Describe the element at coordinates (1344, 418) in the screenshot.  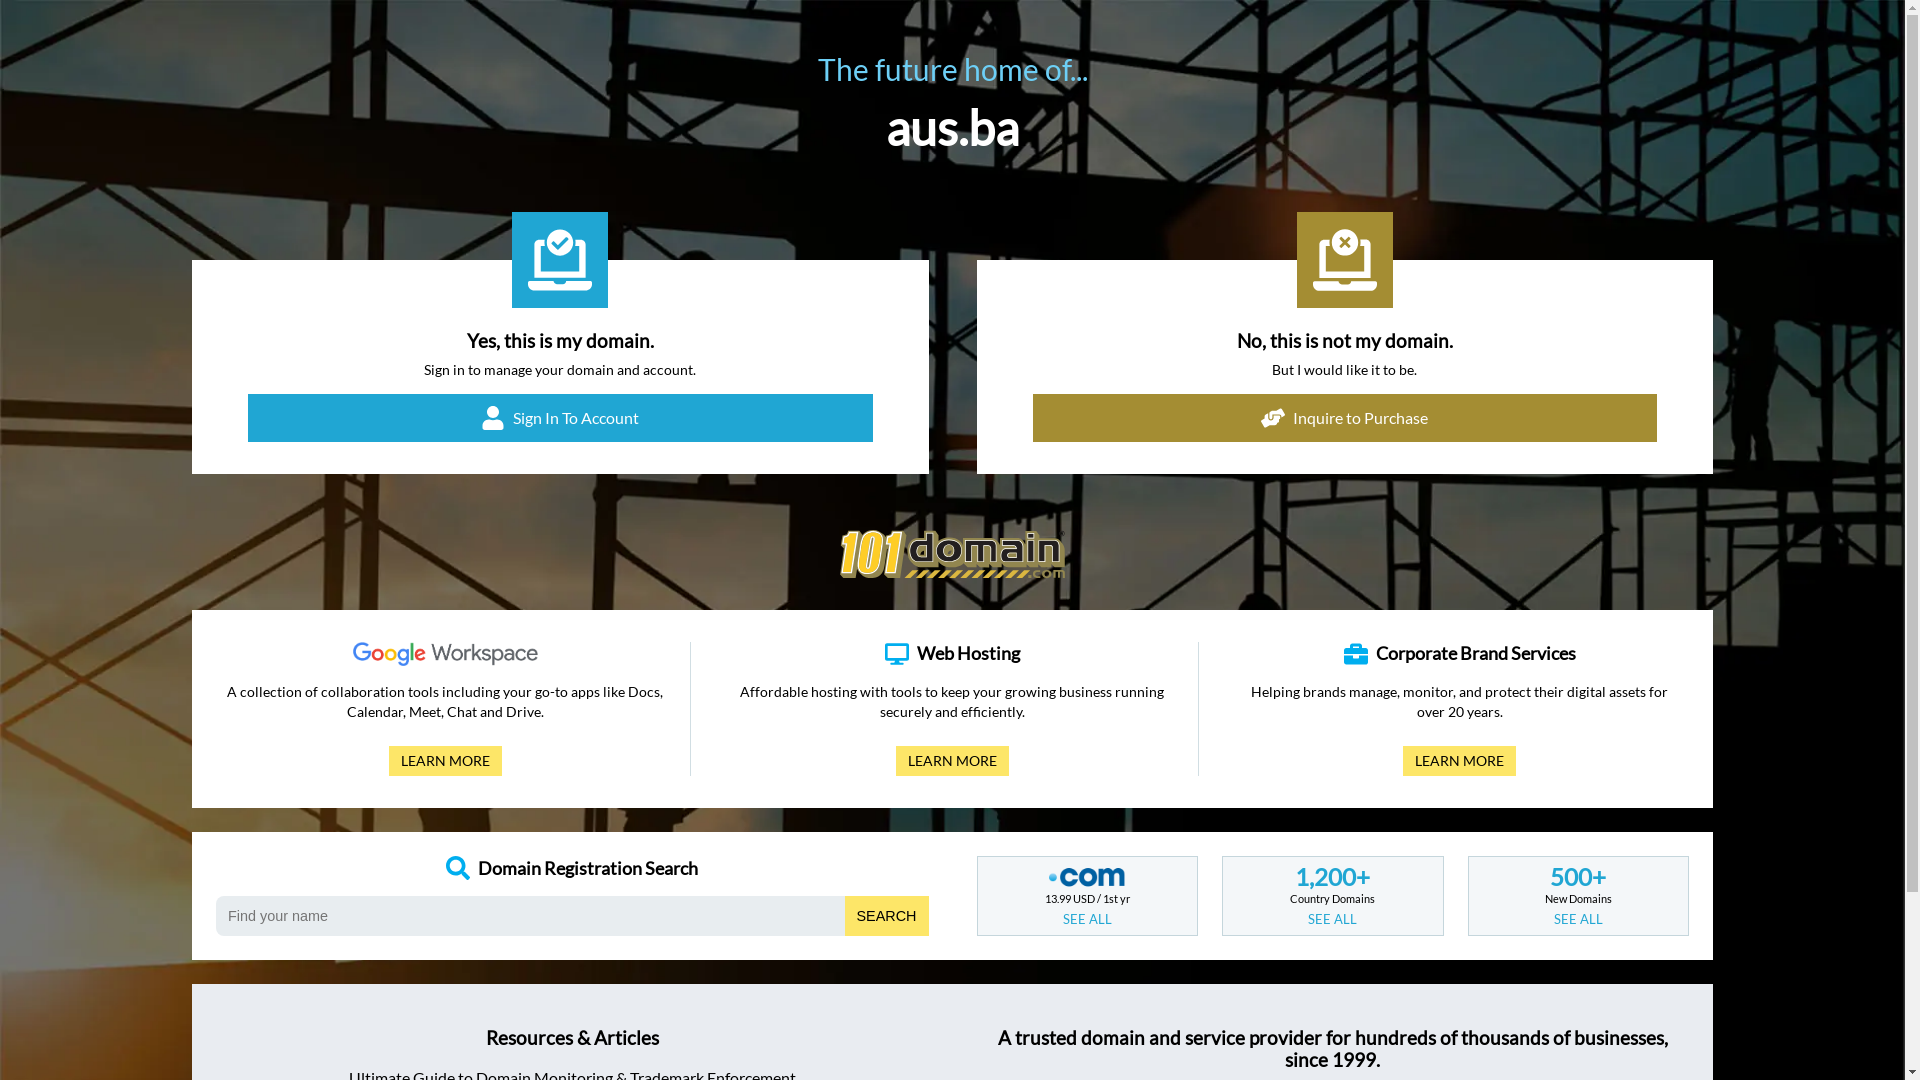
I see `Inquire to Purchase` at that location.